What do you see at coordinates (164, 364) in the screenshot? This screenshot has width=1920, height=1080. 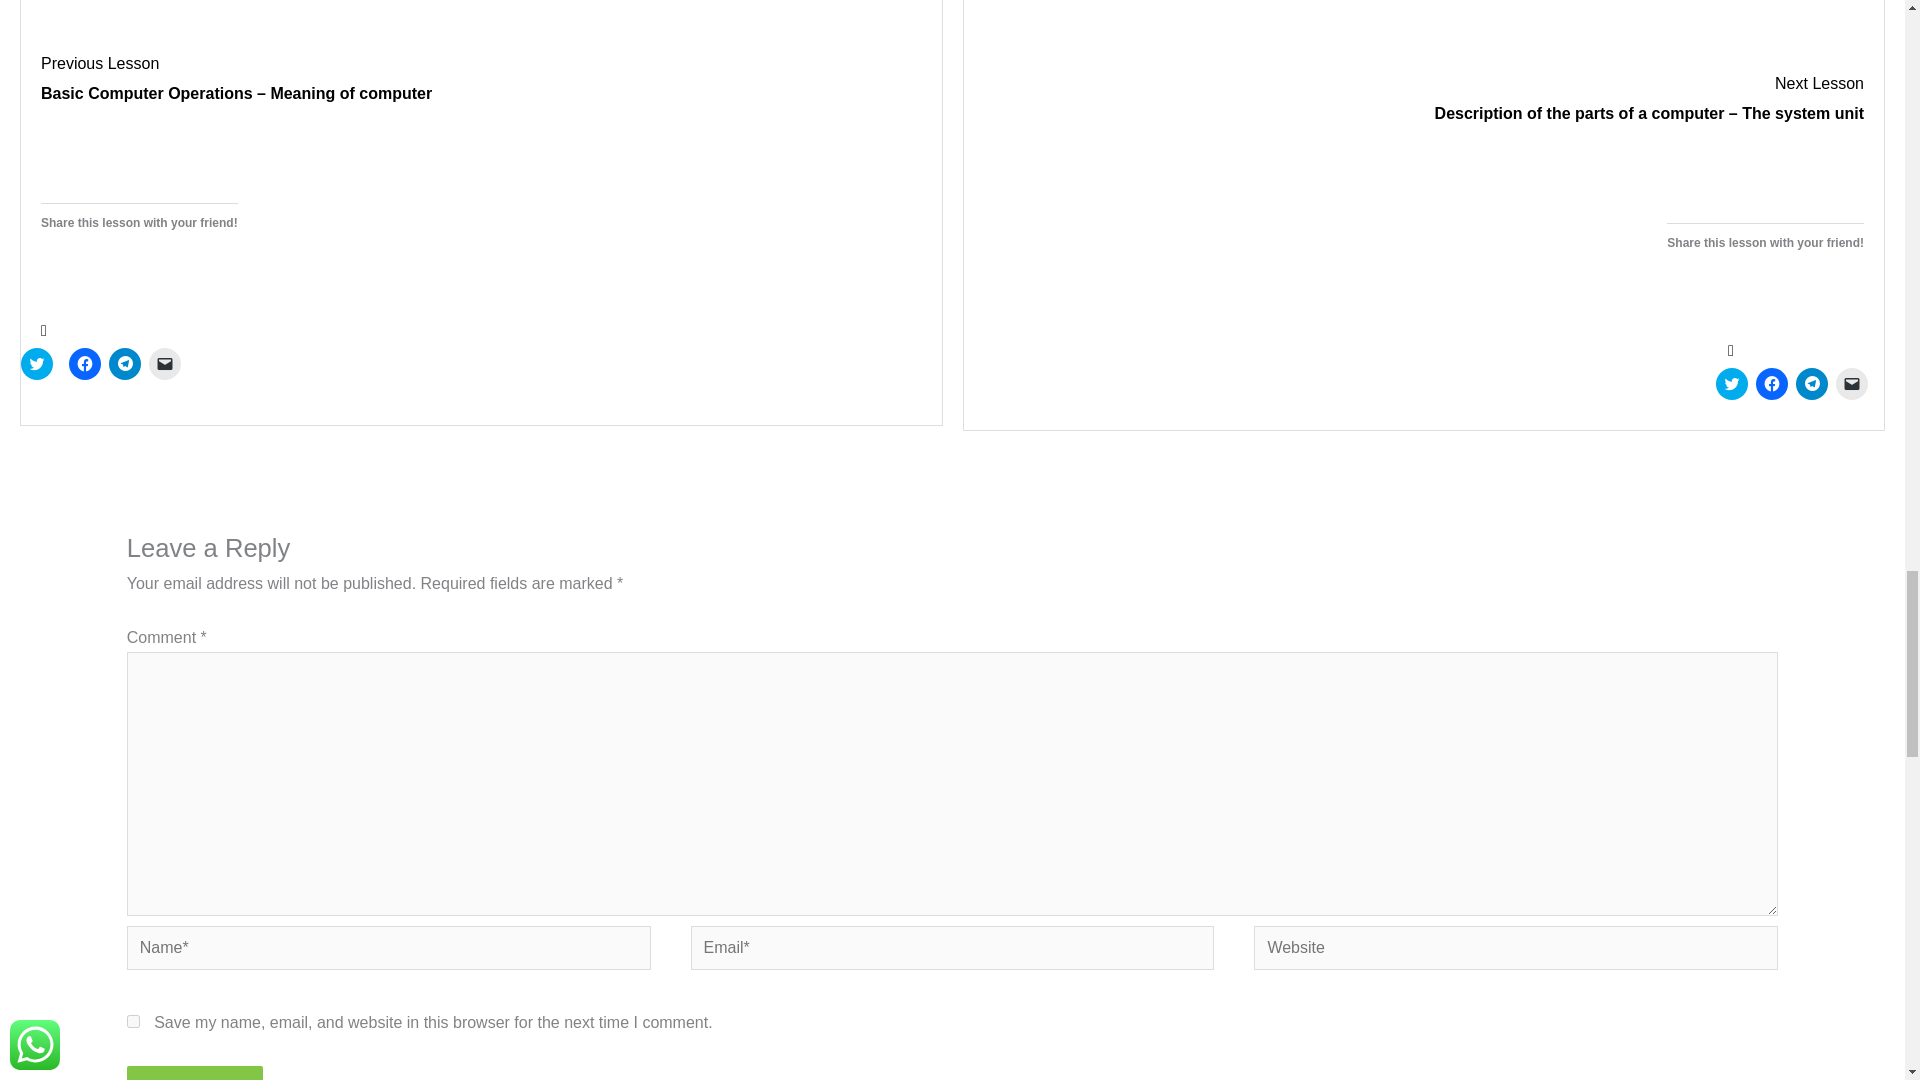 I see `Click to email a link to a friend` at bounding box center [164, 364].